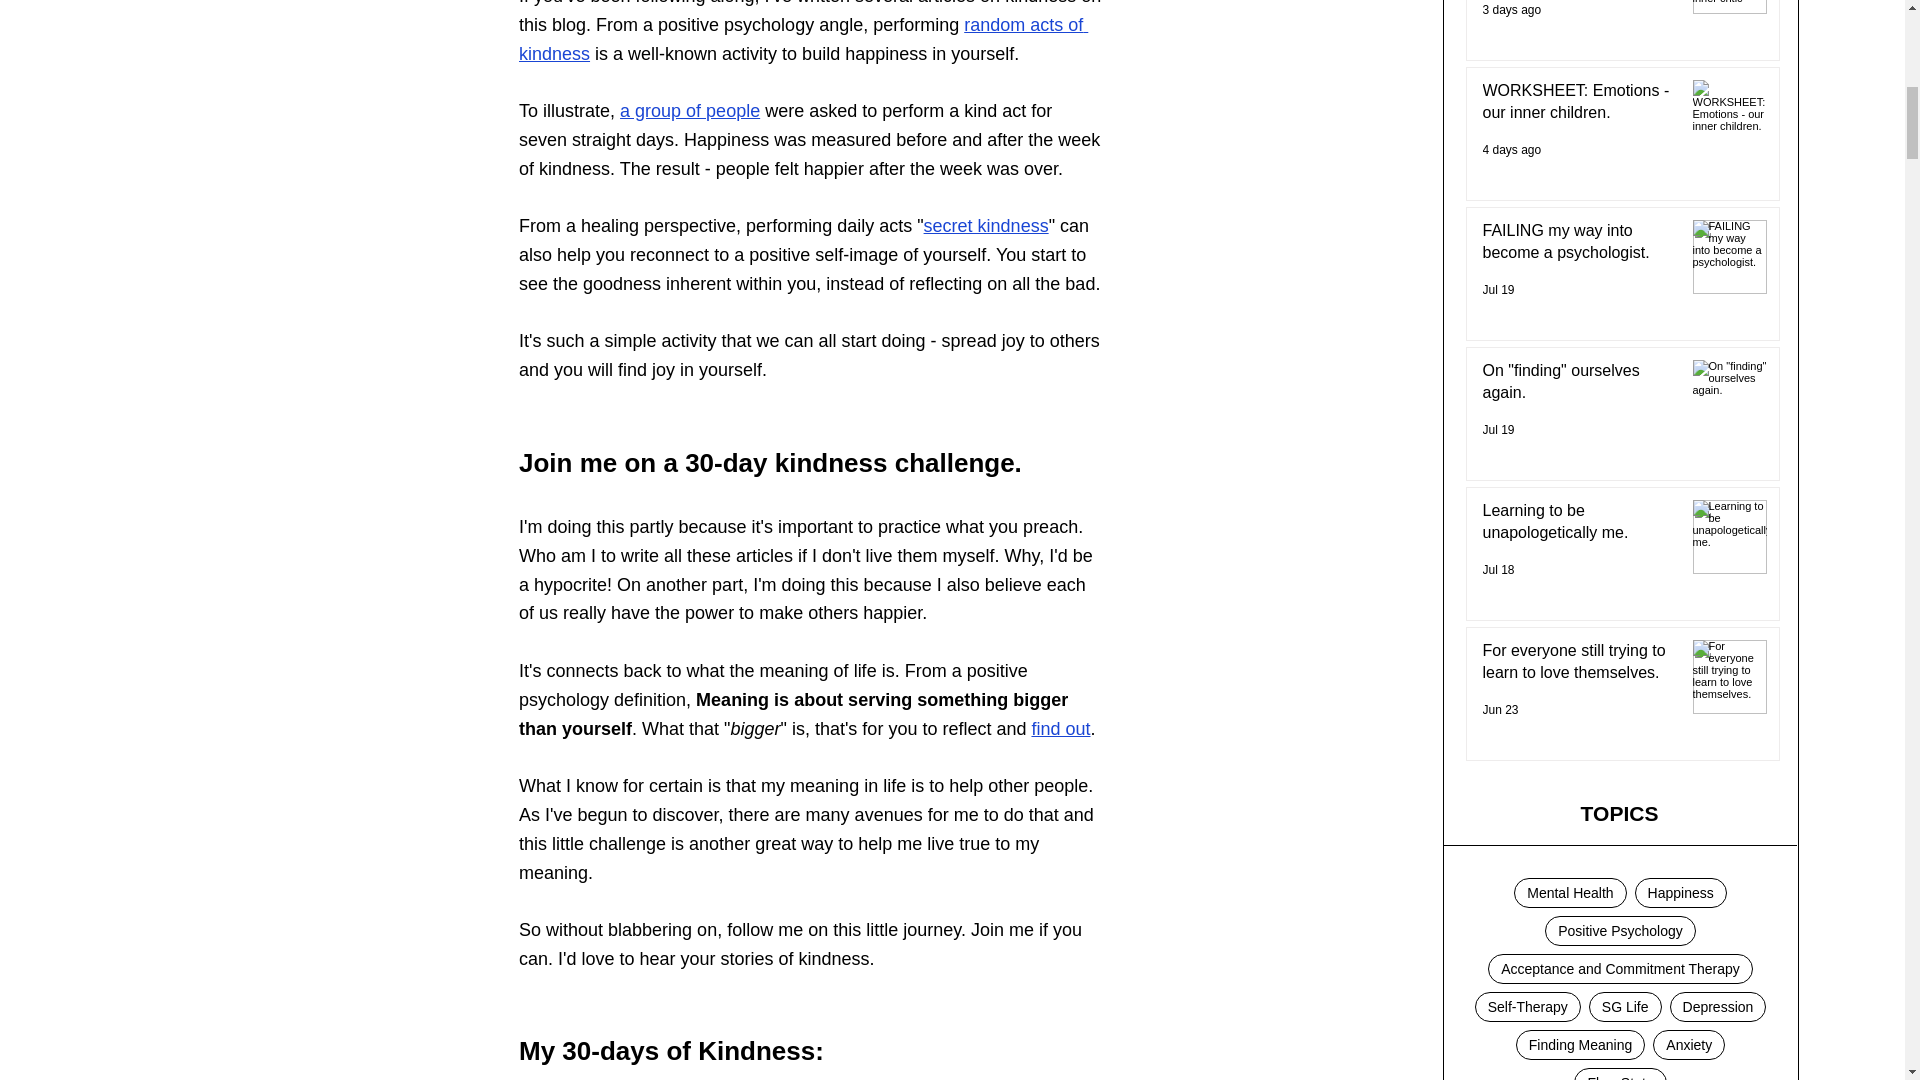 The image size is (1920, 1080). What do you see at coordinates (1579, 666) in the screenshot?
I see `For everyone still trying to learn to love themselves.` at bounding box center [1579, 666].